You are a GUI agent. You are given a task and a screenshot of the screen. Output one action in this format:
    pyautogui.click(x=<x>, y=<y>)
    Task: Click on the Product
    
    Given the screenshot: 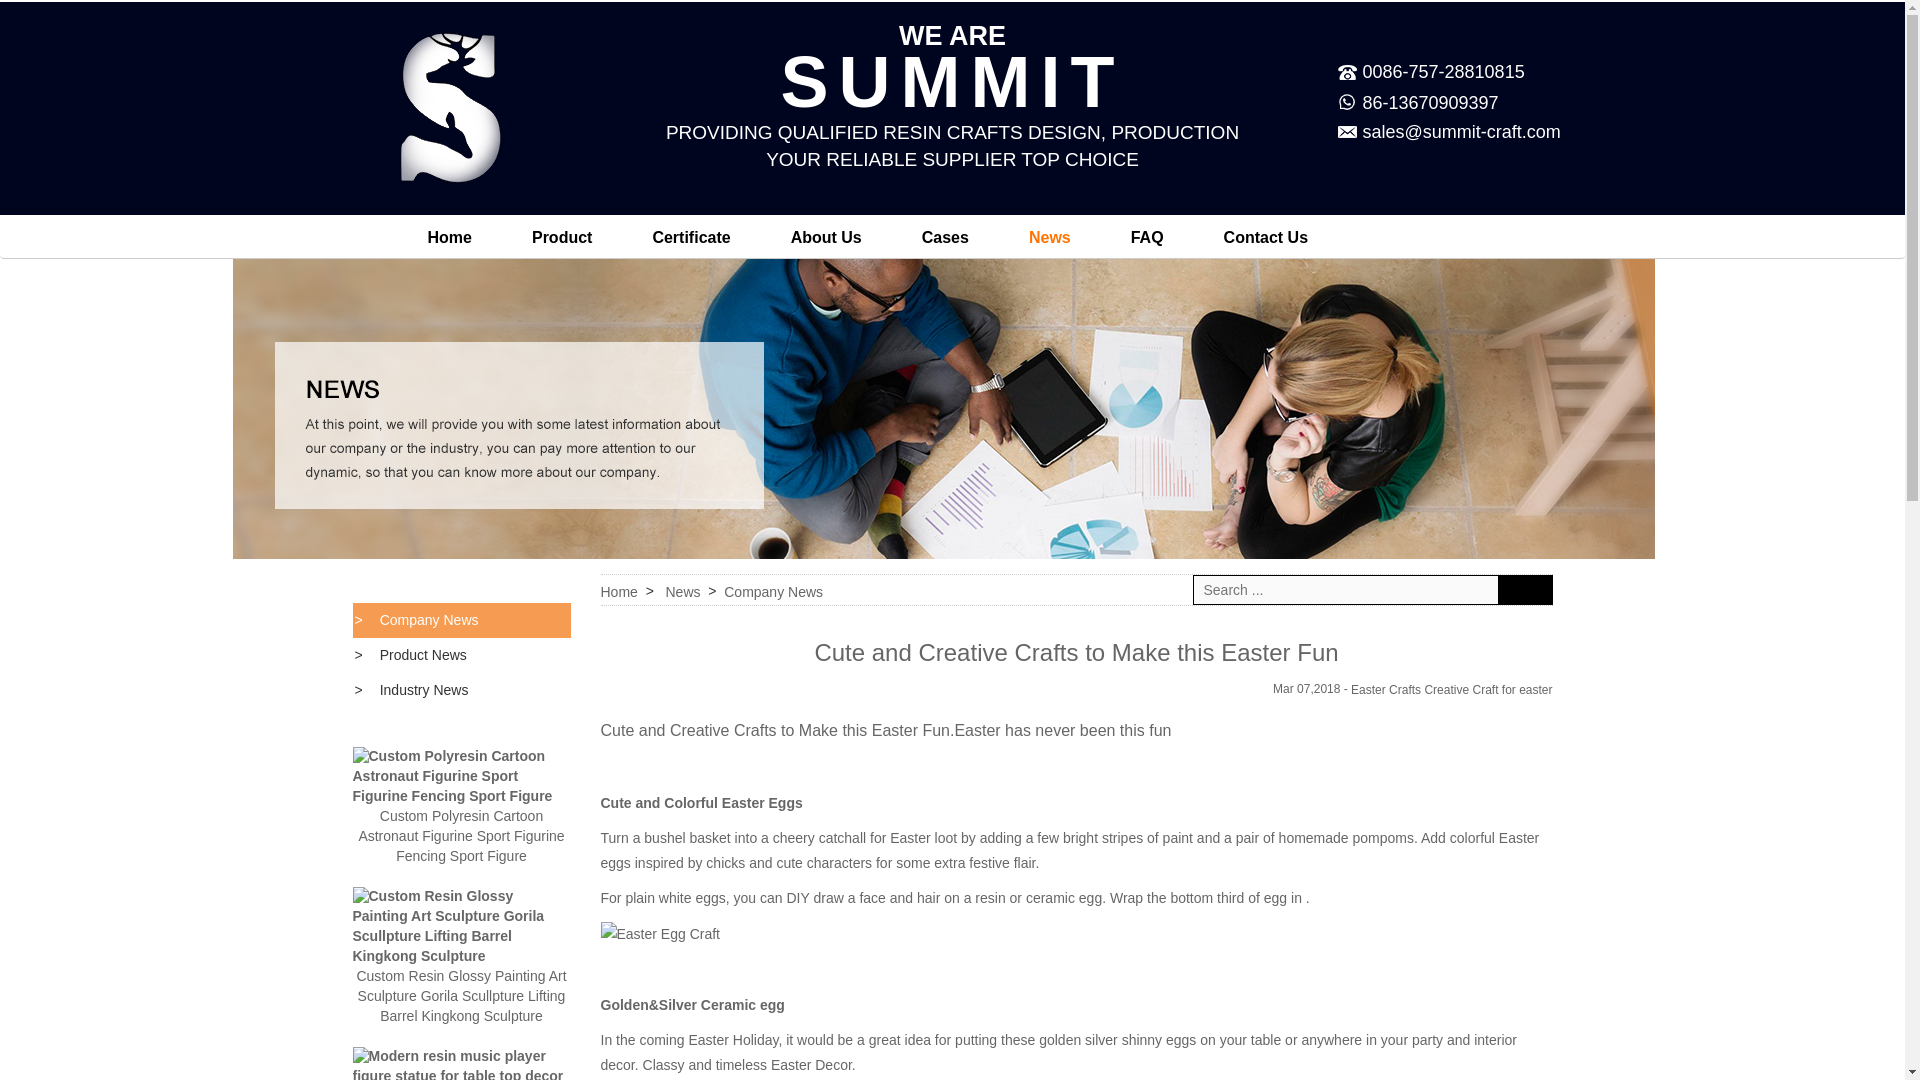 What is the action you would take?
    pyautogui.click(x=562, y=236)
    